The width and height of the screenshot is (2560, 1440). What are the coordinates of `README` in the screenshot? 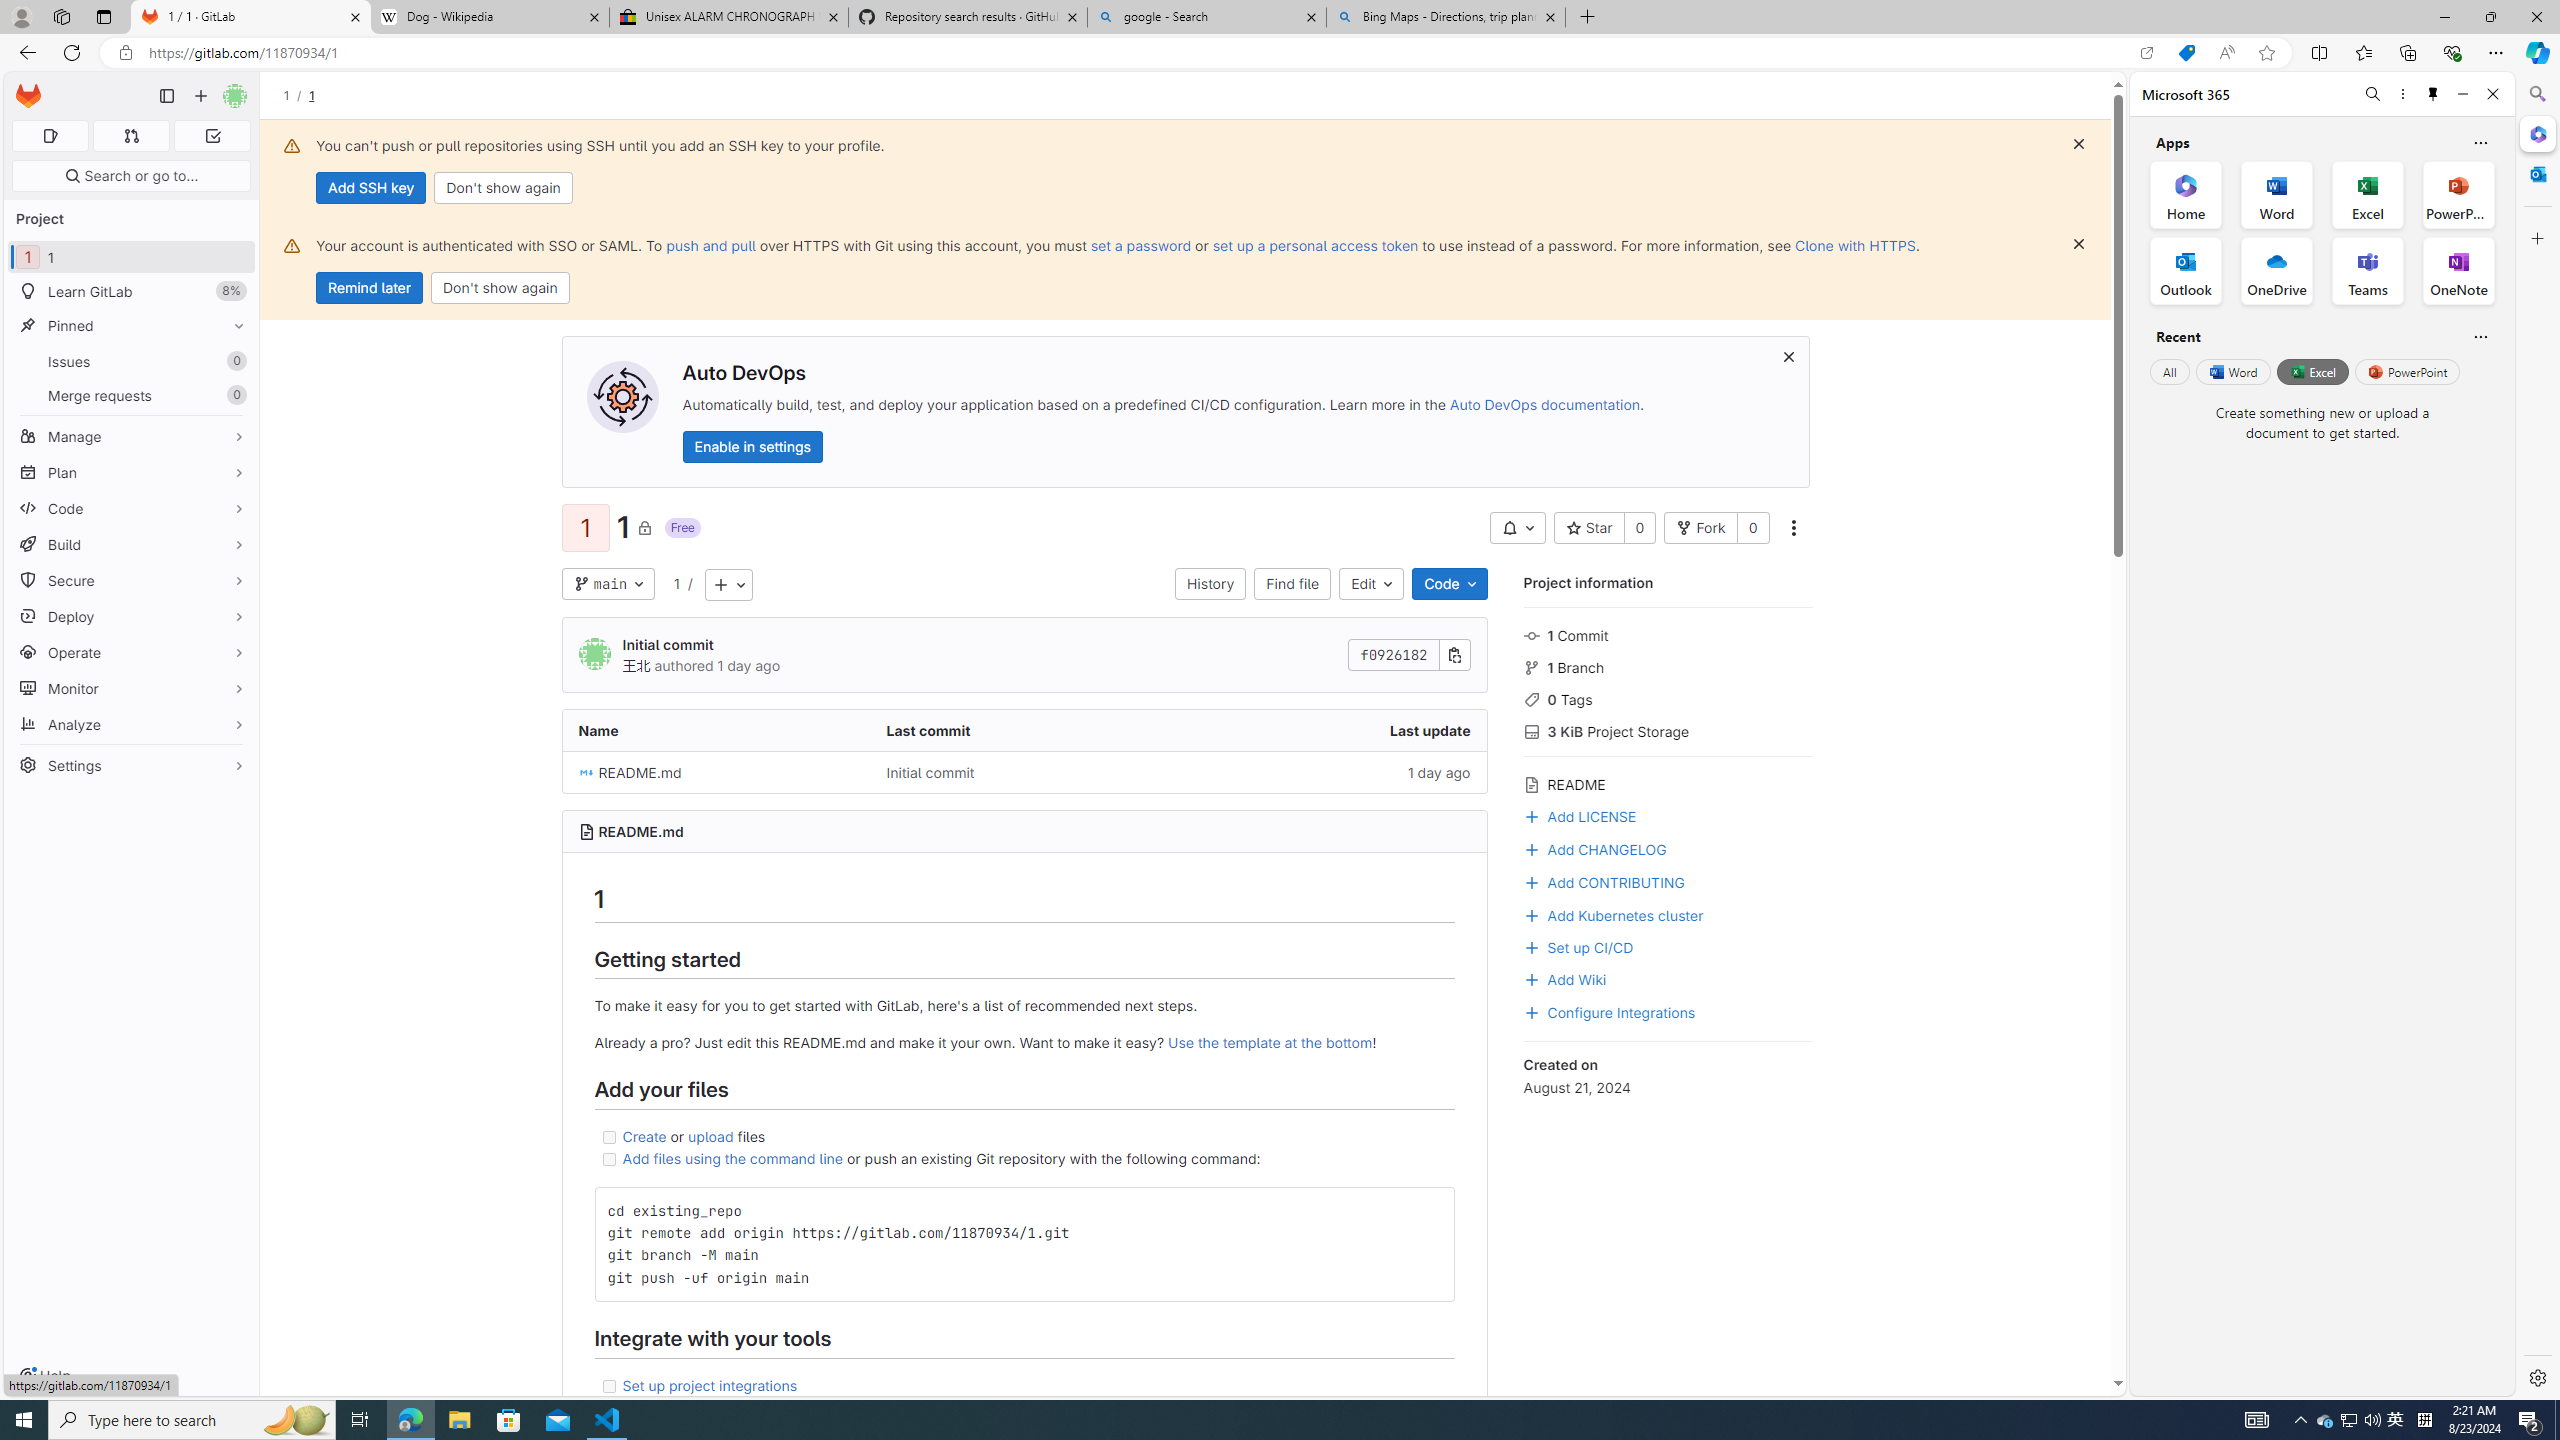 It's located at (1668, 782).